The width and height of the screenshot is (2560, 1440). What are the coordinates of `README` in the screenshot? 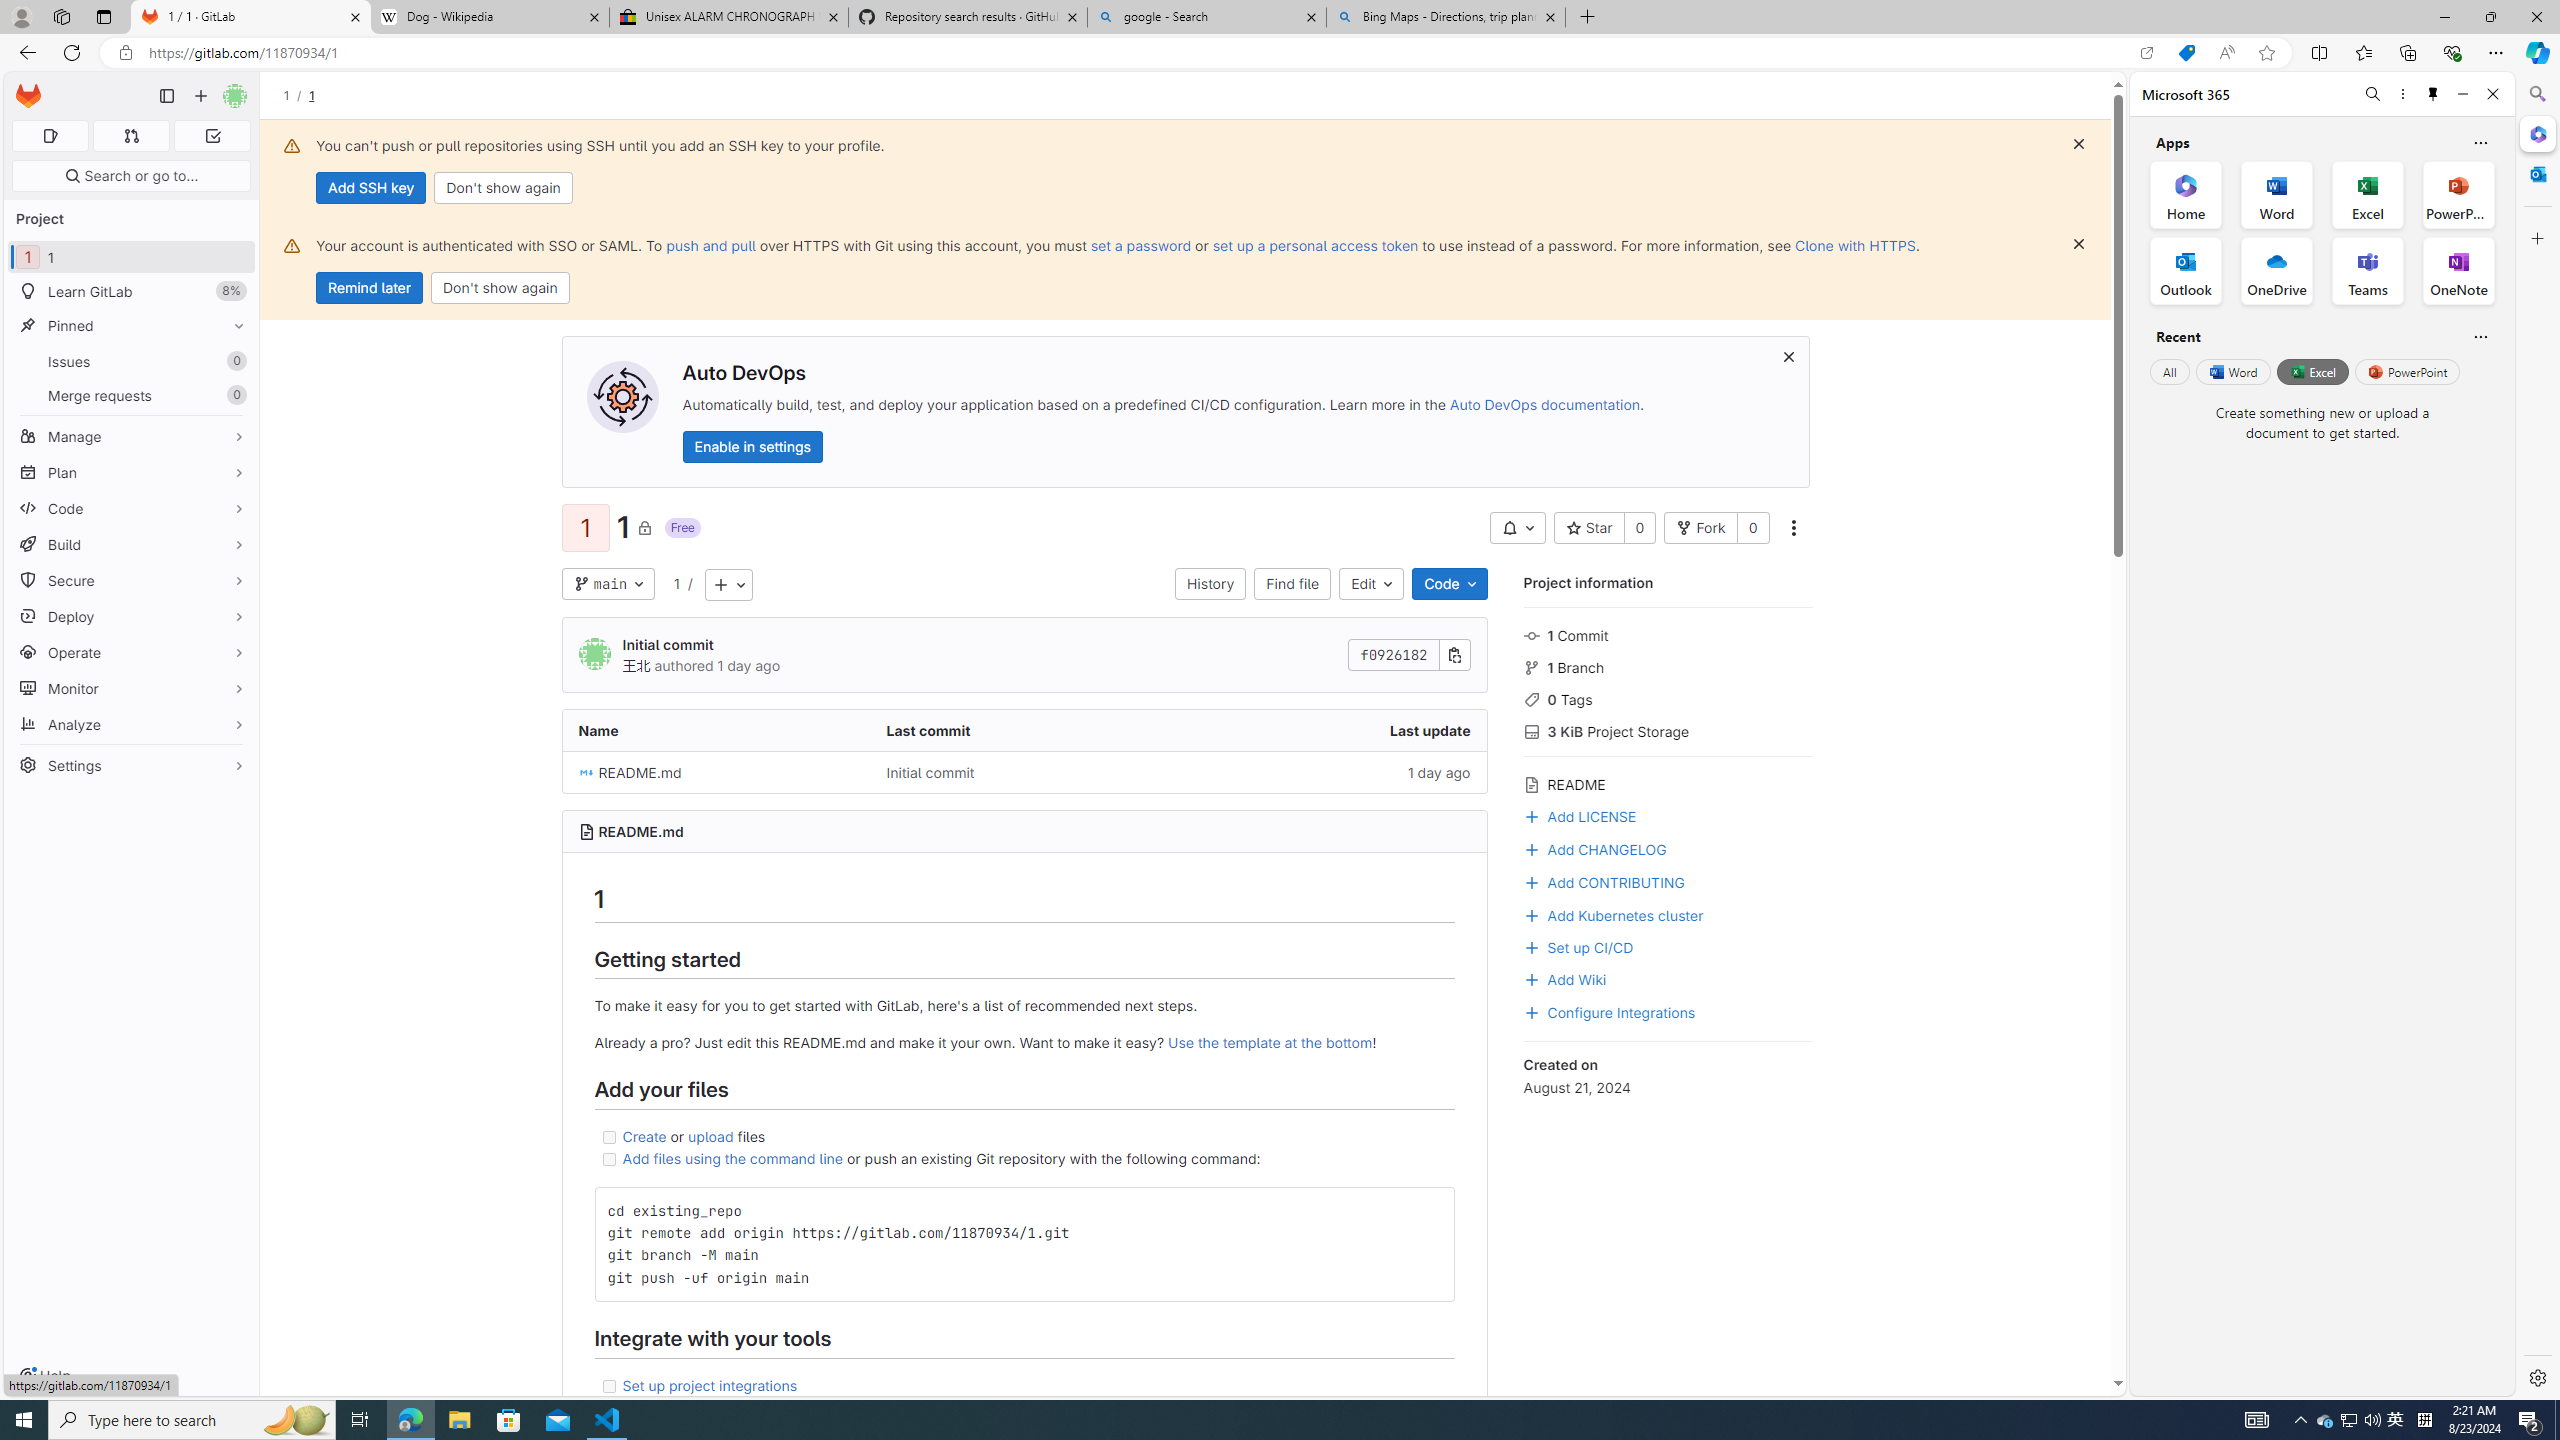 It's located at (1668, 782).